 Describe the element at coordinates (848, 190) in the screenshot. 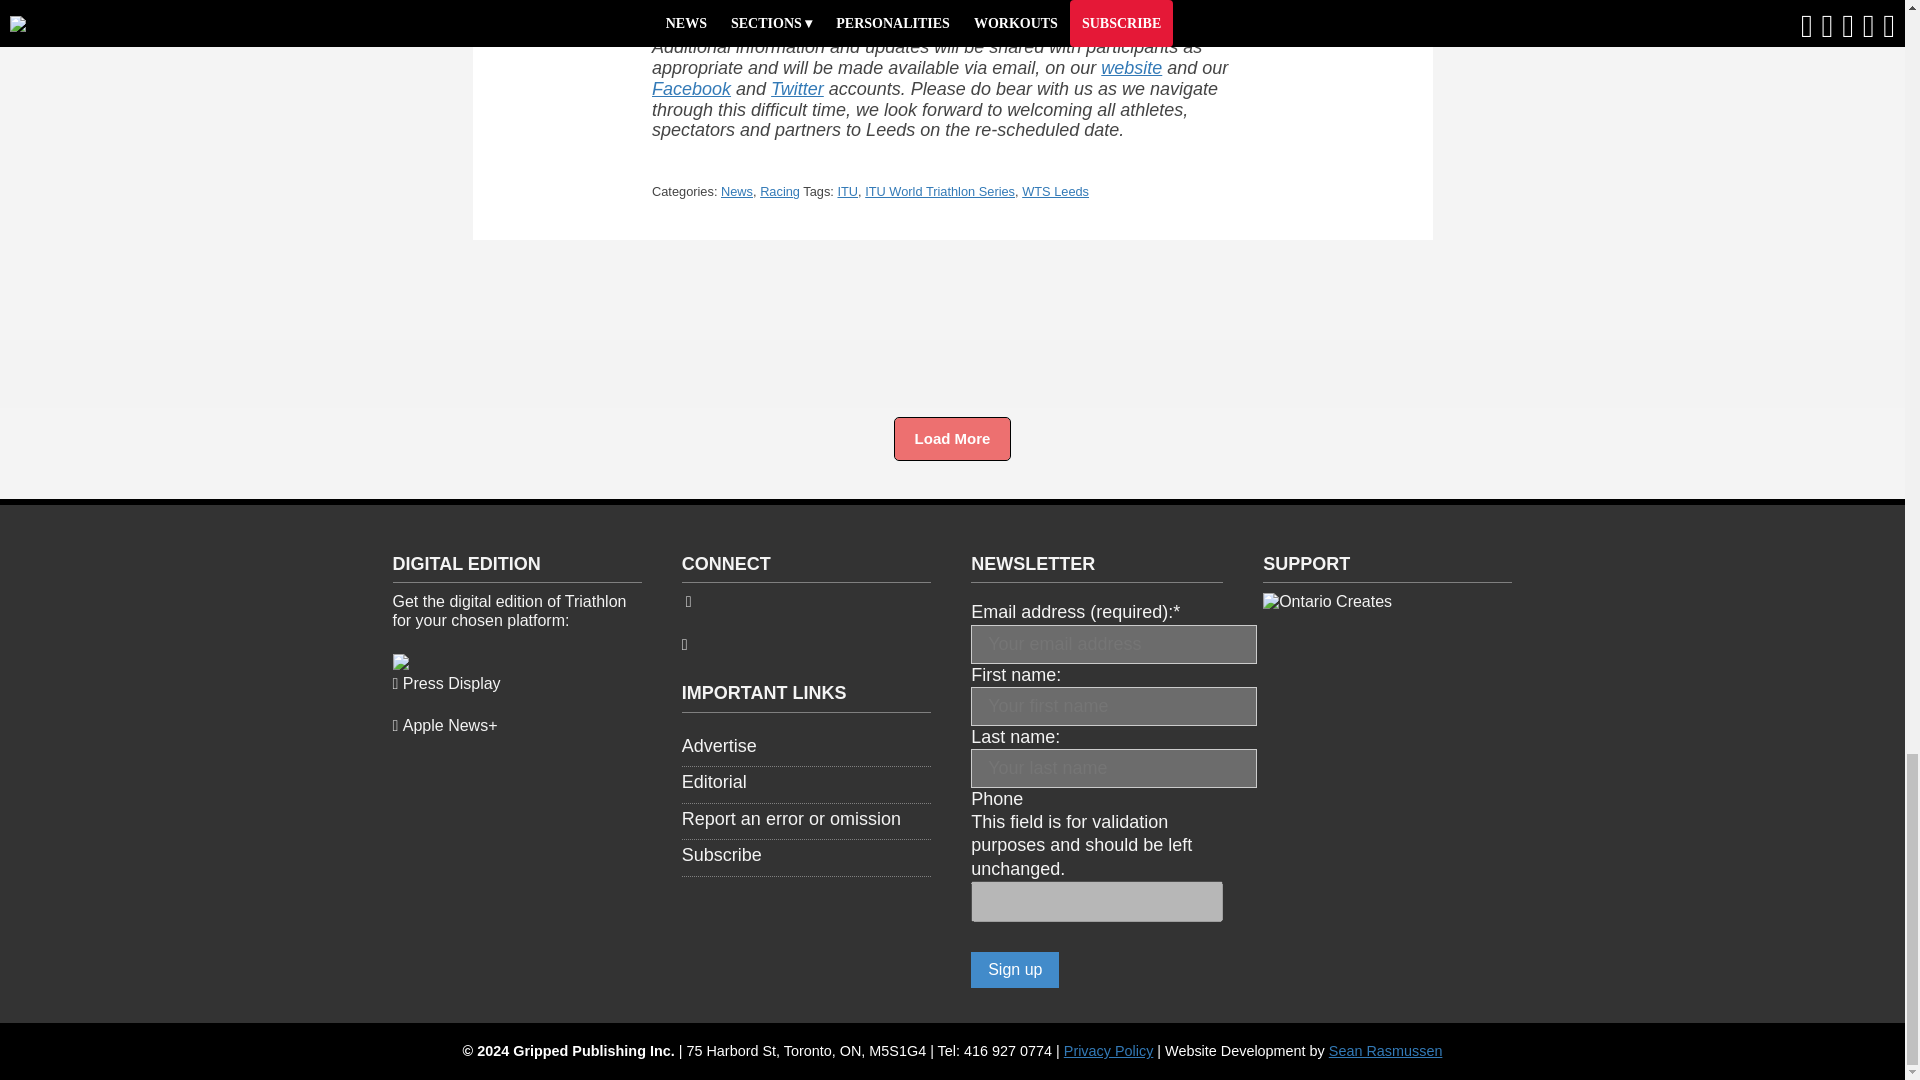

I see `ITU` at that location.